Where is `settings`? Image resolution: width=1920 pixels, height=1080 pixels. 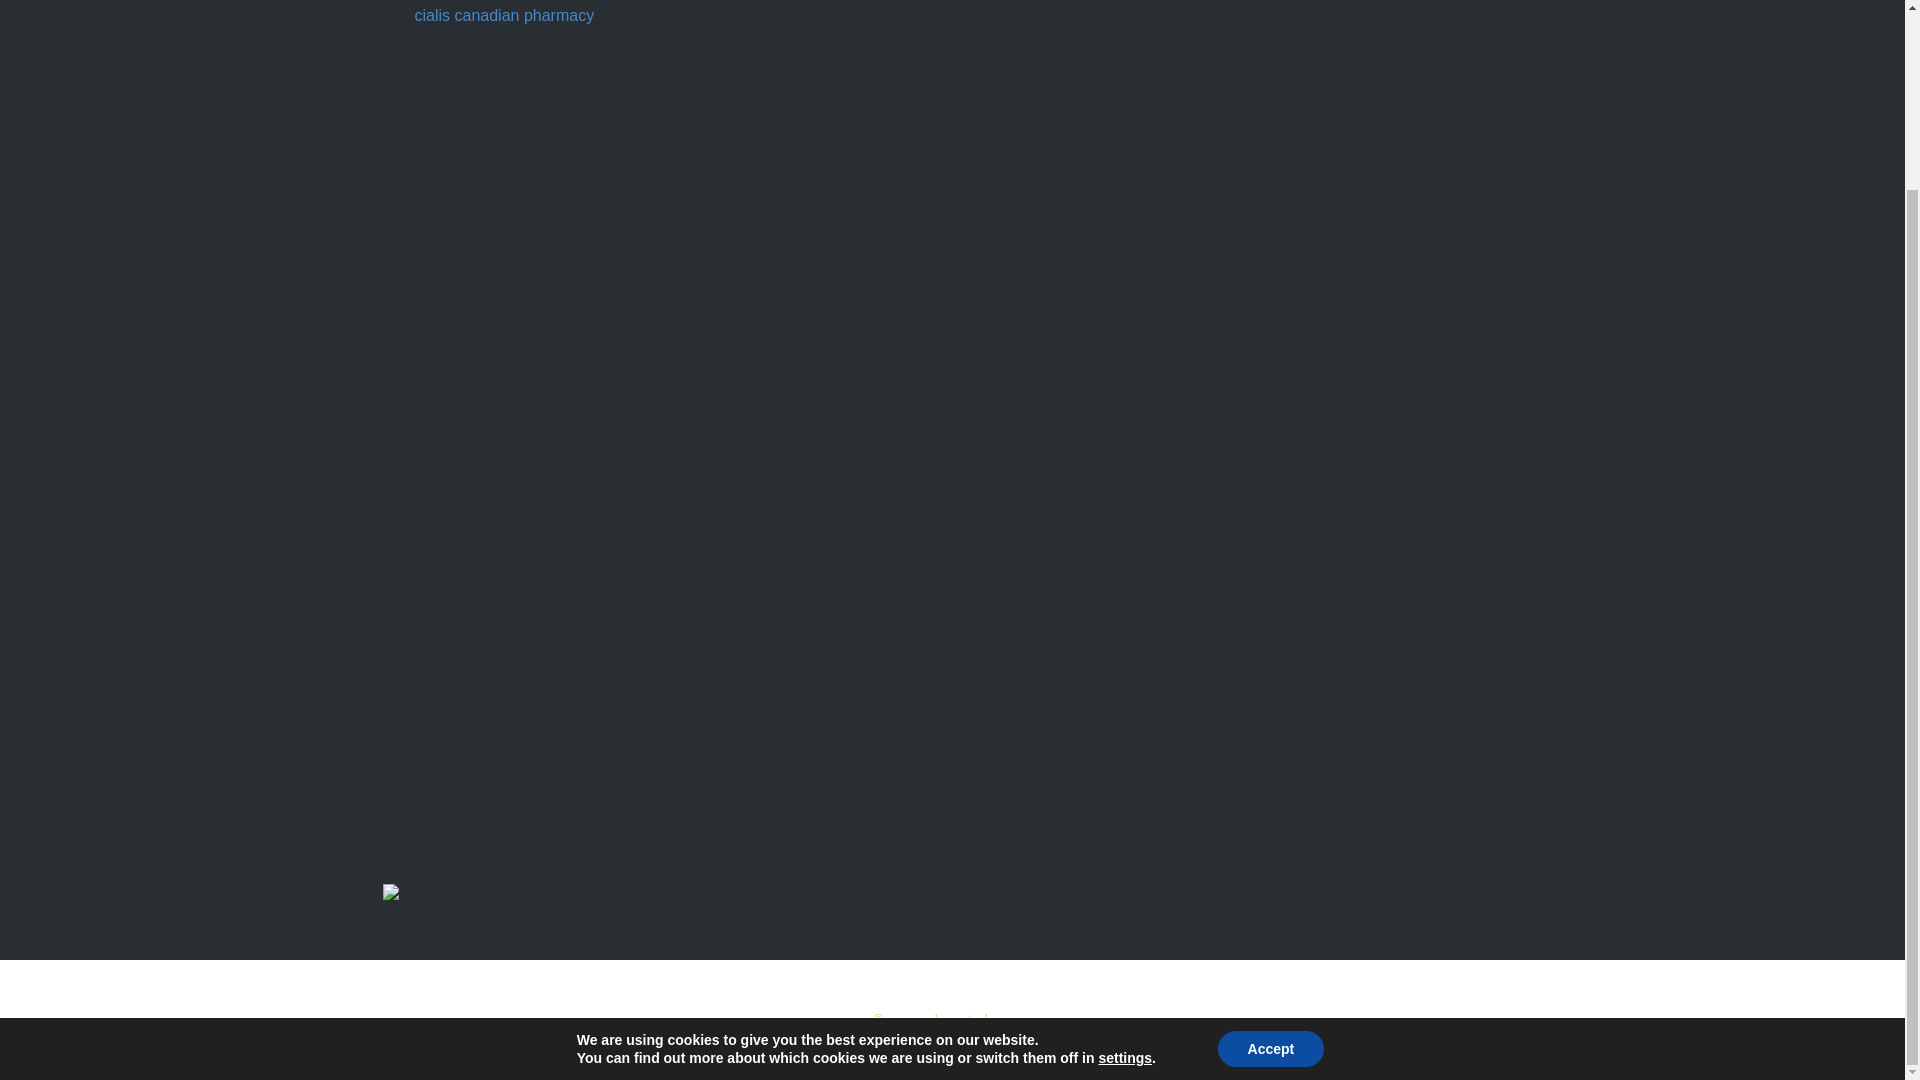 settings is located at coordinates (1125, 842).